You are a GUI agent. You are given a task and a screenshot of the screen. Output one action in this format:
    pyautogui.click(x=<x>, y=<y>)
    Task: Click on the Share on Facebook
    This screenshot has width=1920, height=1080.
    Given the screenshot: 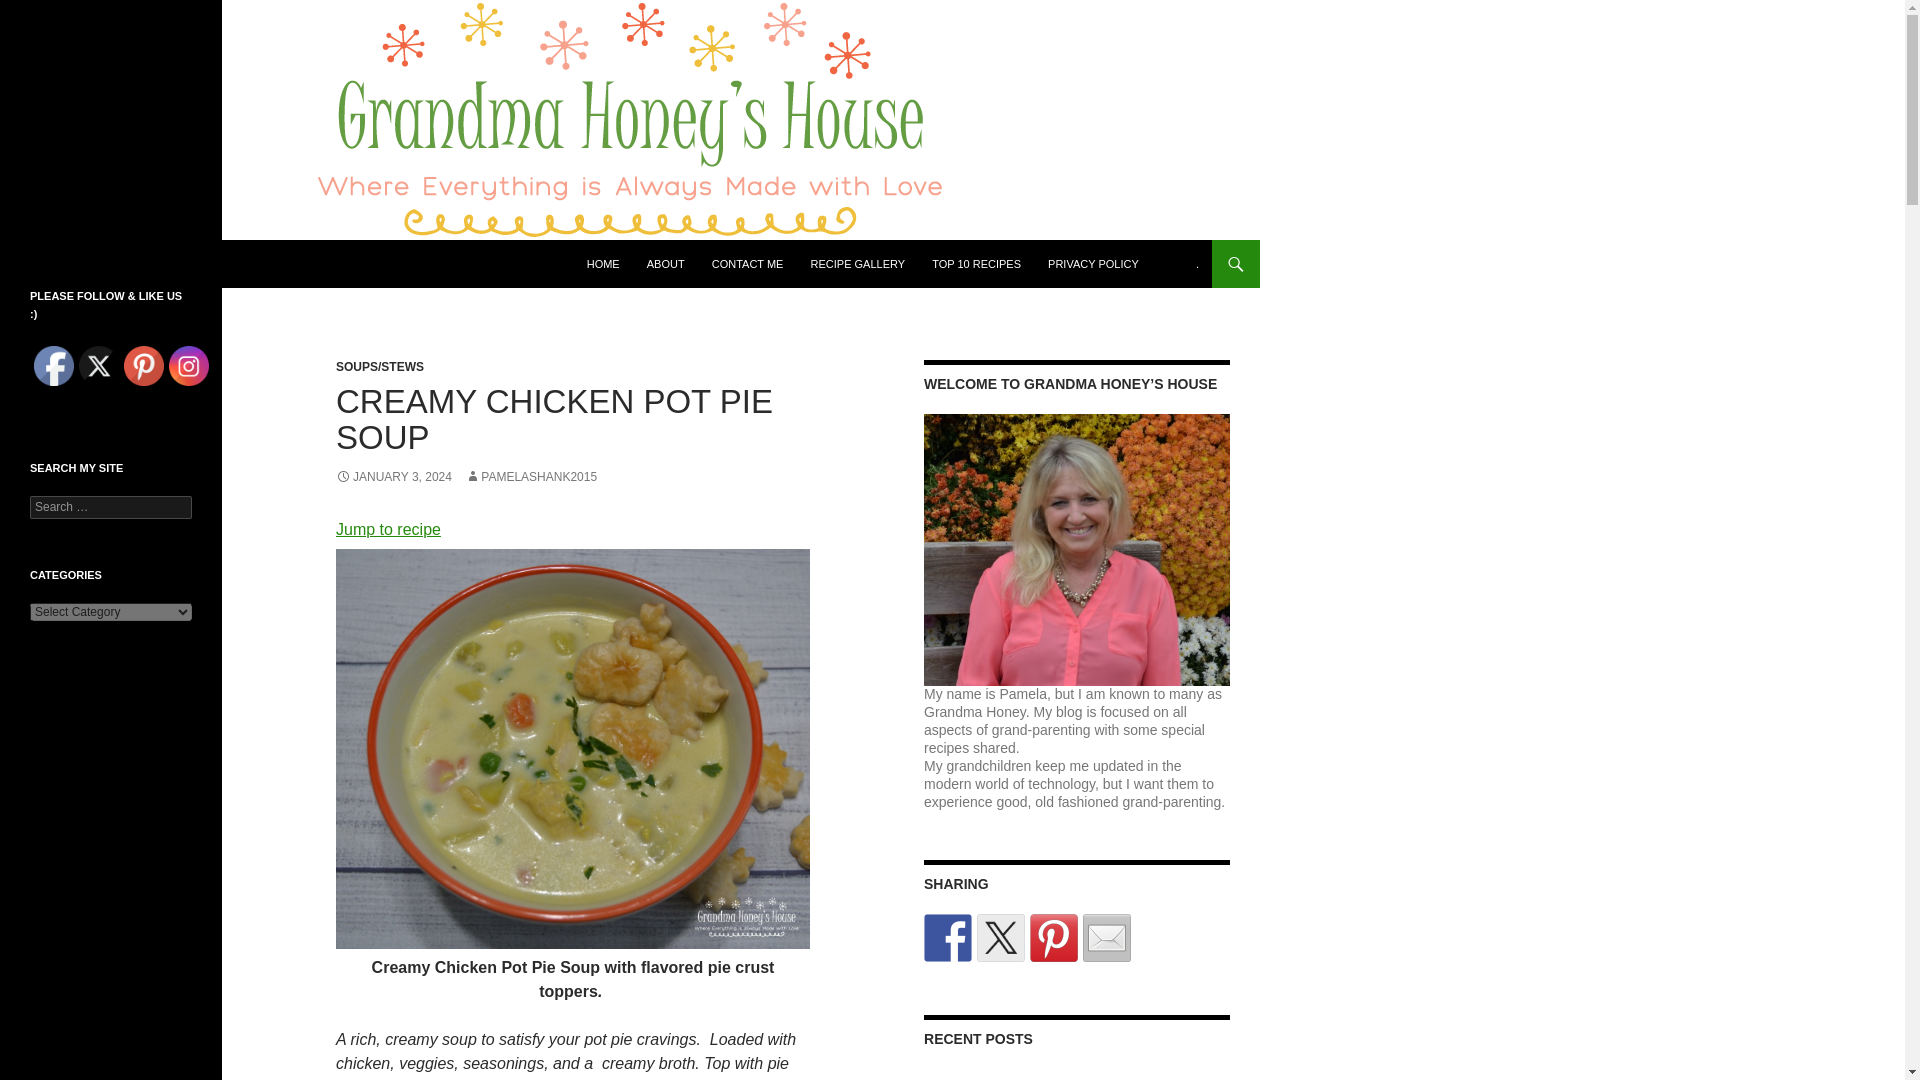 What is the action you would take?
    pyautogui.click(x=947, y=938)
    